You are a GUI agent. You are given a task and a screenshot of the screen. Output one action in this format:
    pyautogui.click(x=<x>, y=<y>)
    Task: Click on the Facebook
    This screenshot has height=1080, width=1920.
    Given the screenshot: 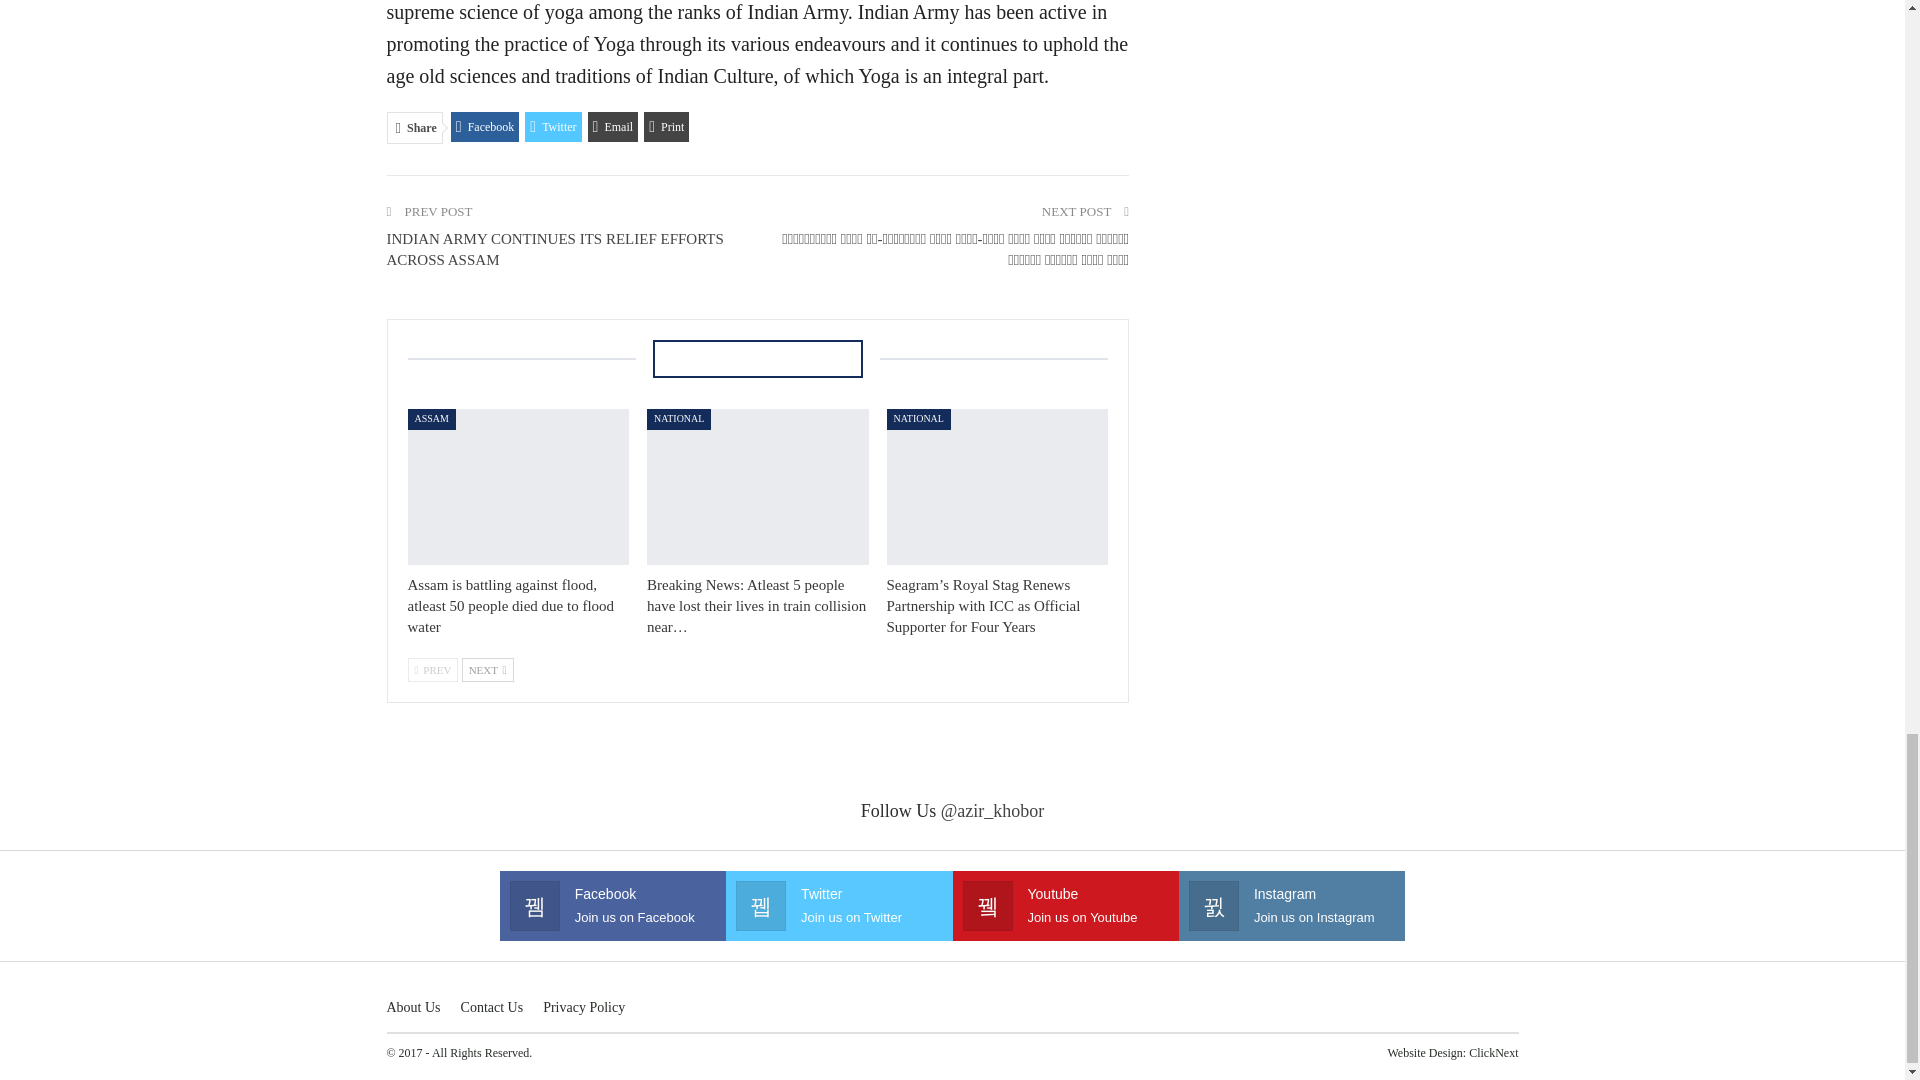 What is the action you would take?
    pyautogui.click(x=486, y=126)
    